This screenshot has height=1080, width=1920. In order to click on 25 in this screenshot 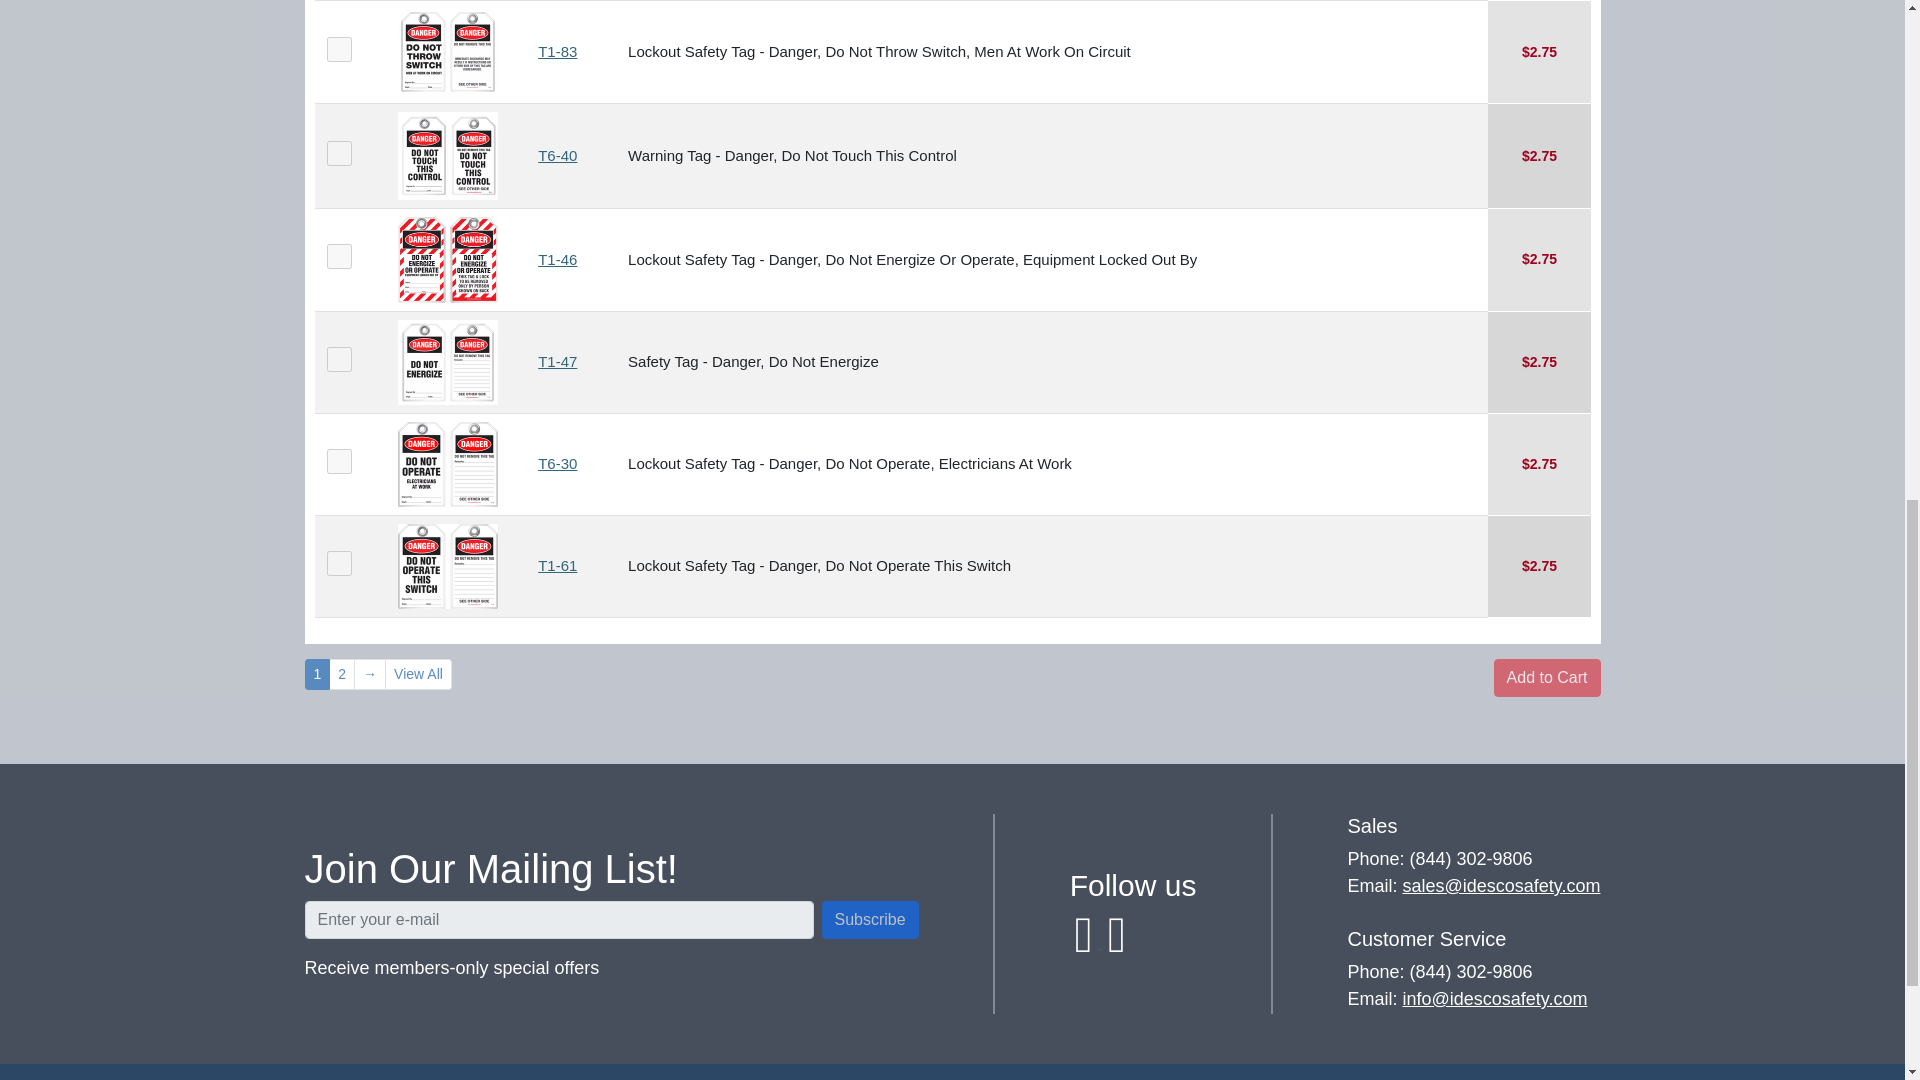, I will do `click(338, 48)`.